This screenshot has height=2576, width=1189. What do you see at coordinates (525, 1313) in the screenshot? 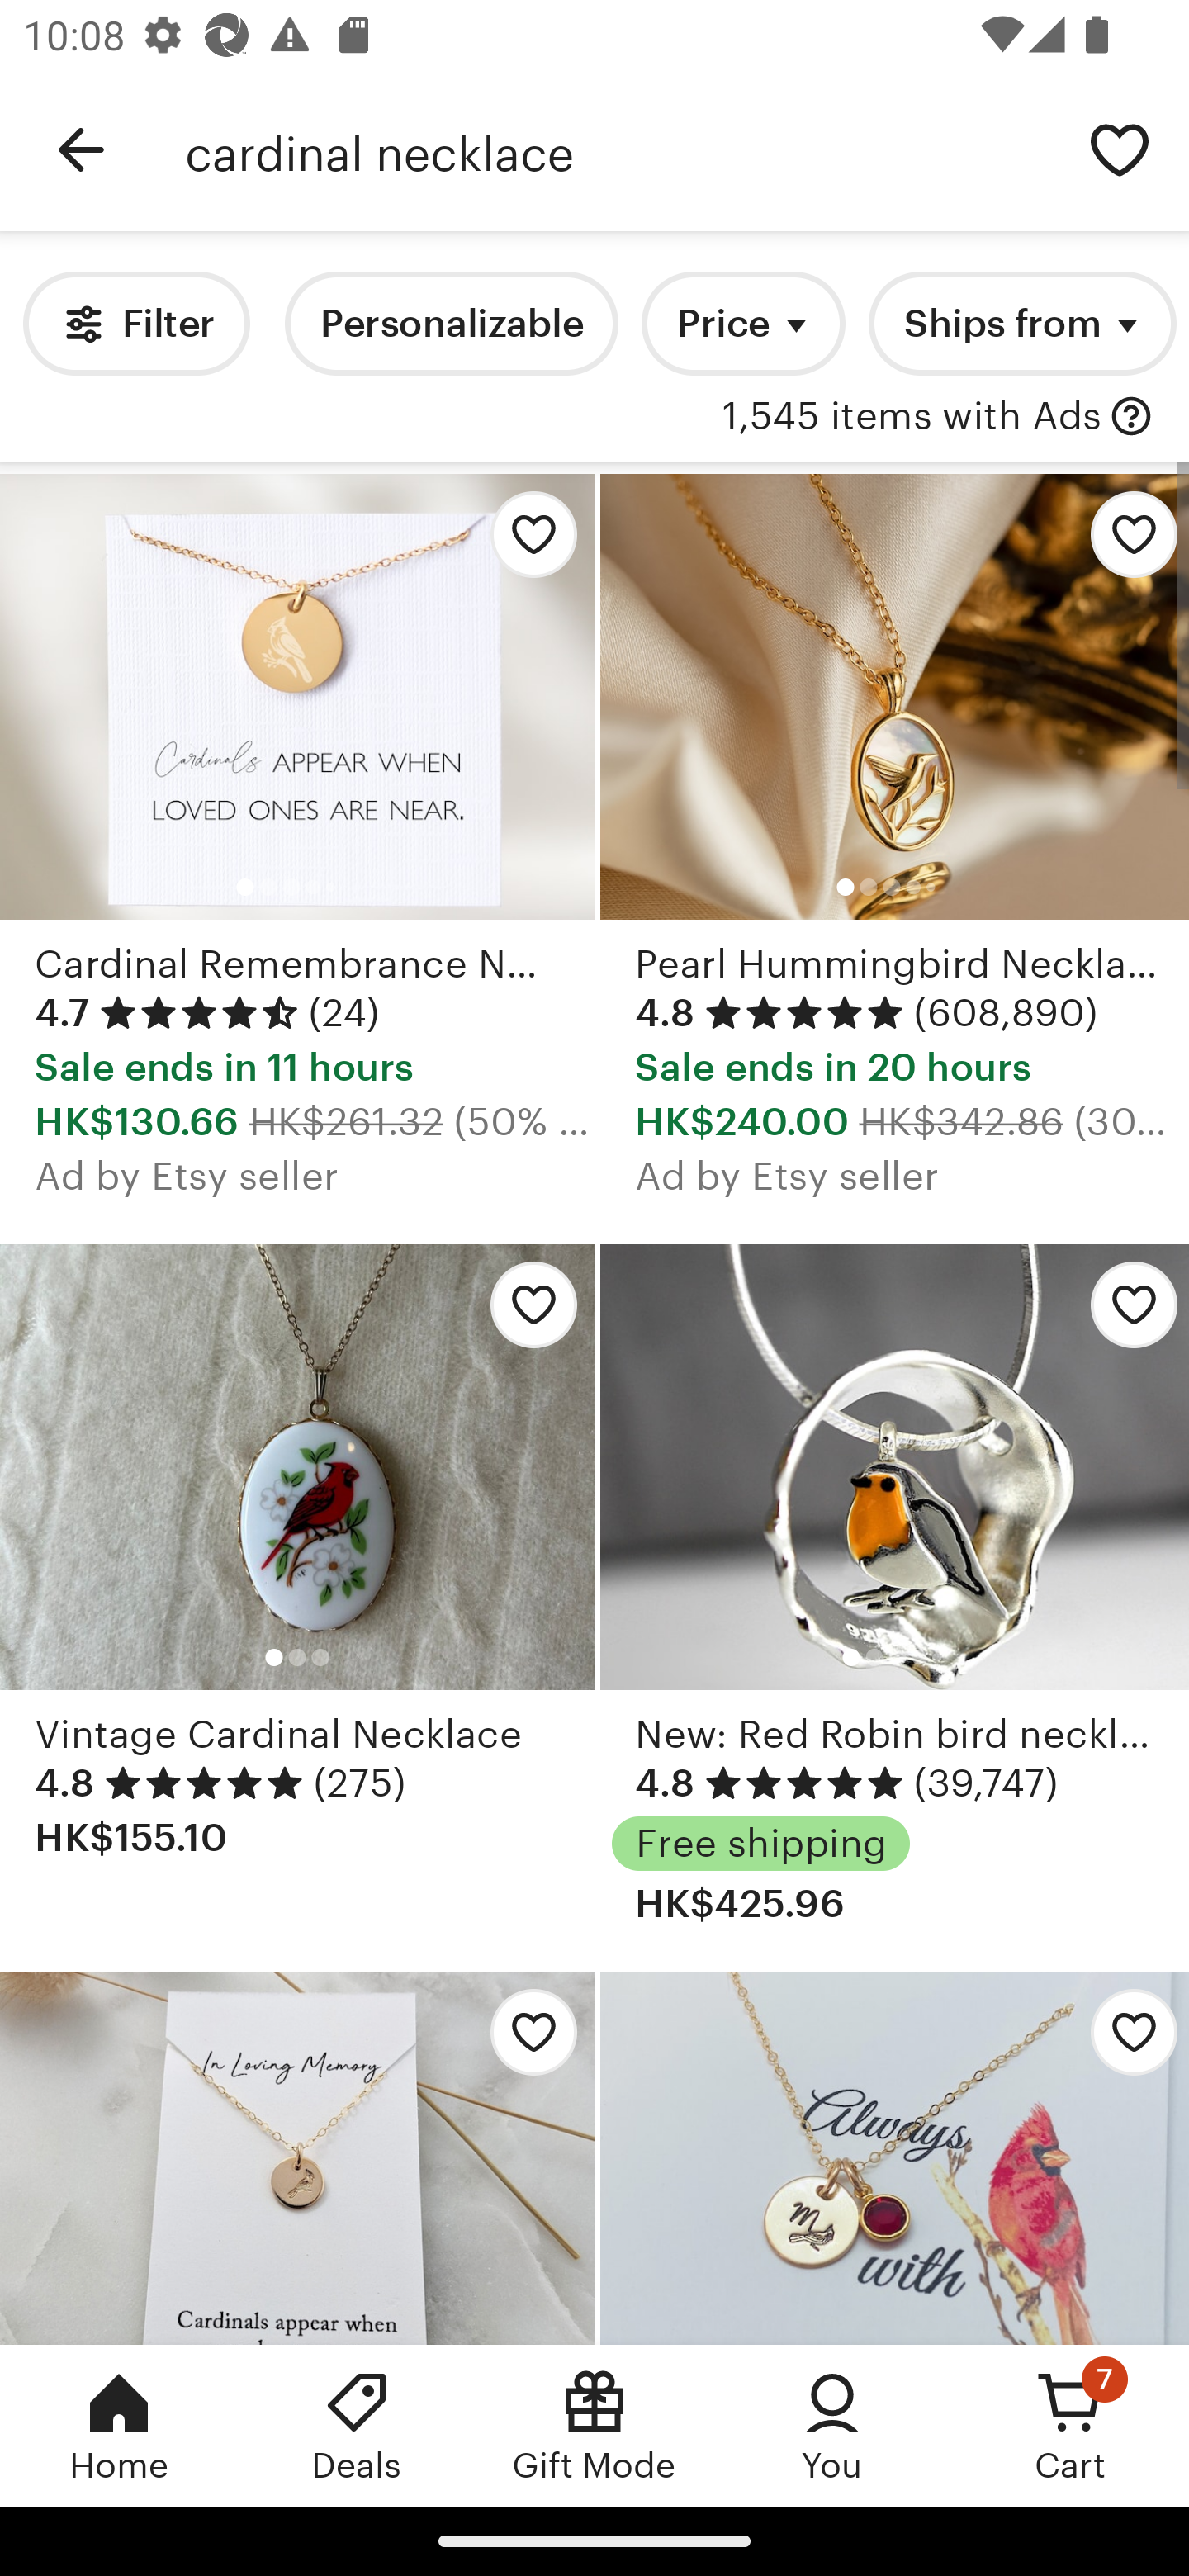
I see `Add Vintage Cardinal Necklace to favorites` at bounding box center [525, 1313].